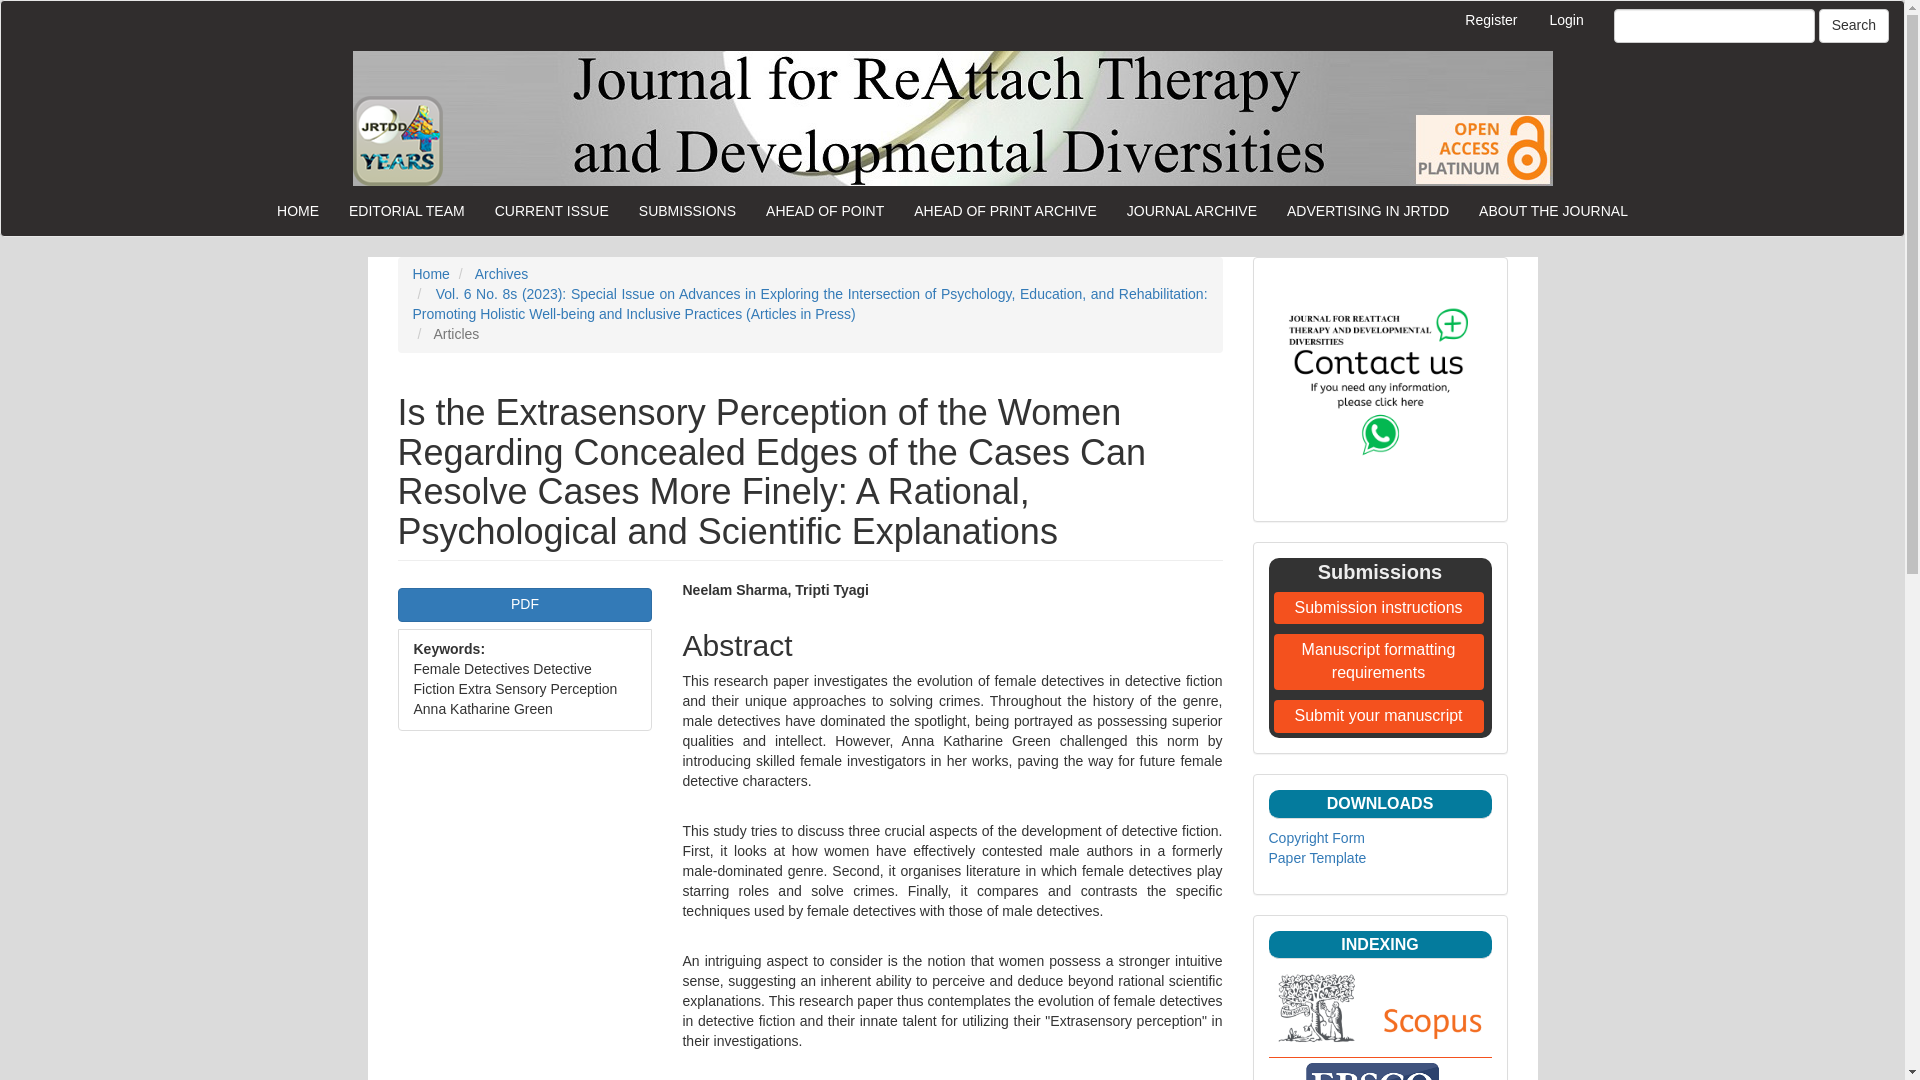  Describe the element at coordinates (1854, 26) in the screenshot. I see `Search` at that location.